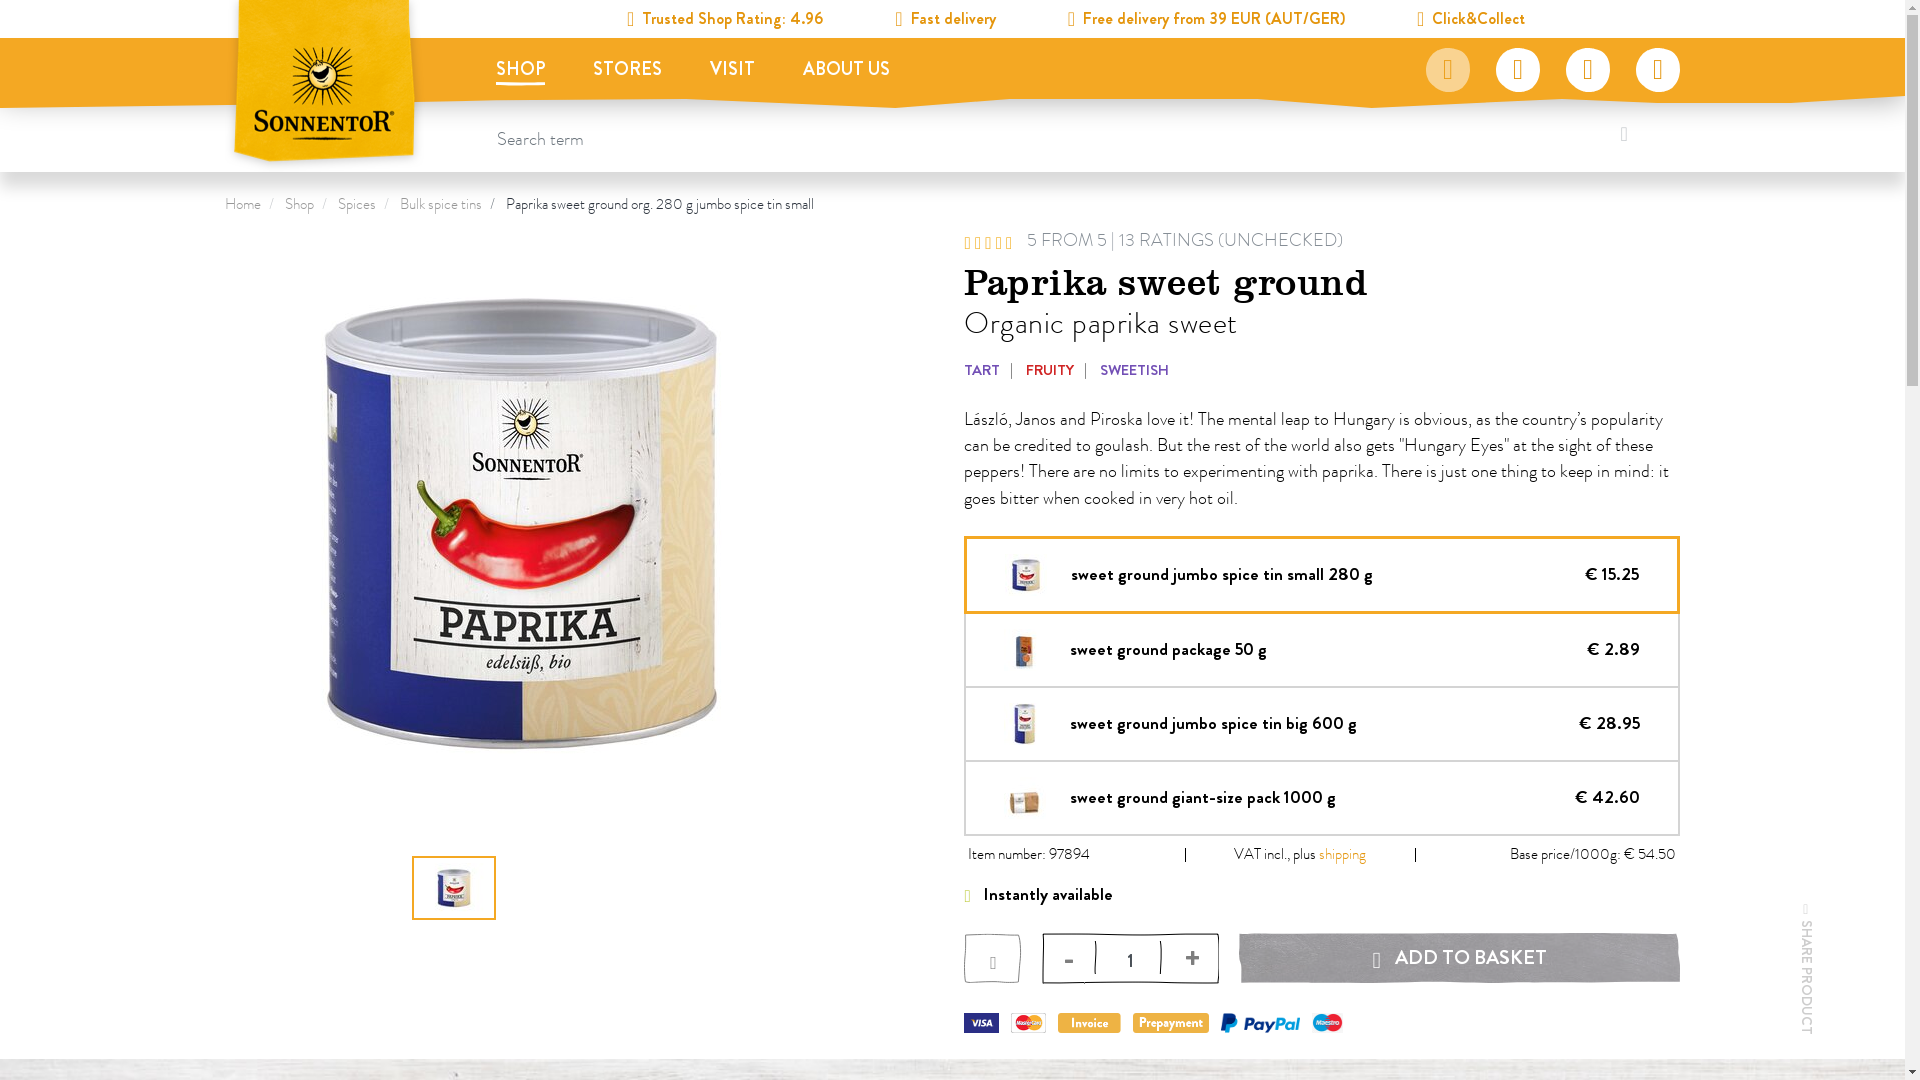 The image size is (1920, 1080). What do you see at coordinates (944, 18) in the screenshot?
I see `Fast delivery` at bounding box center [944, 18].